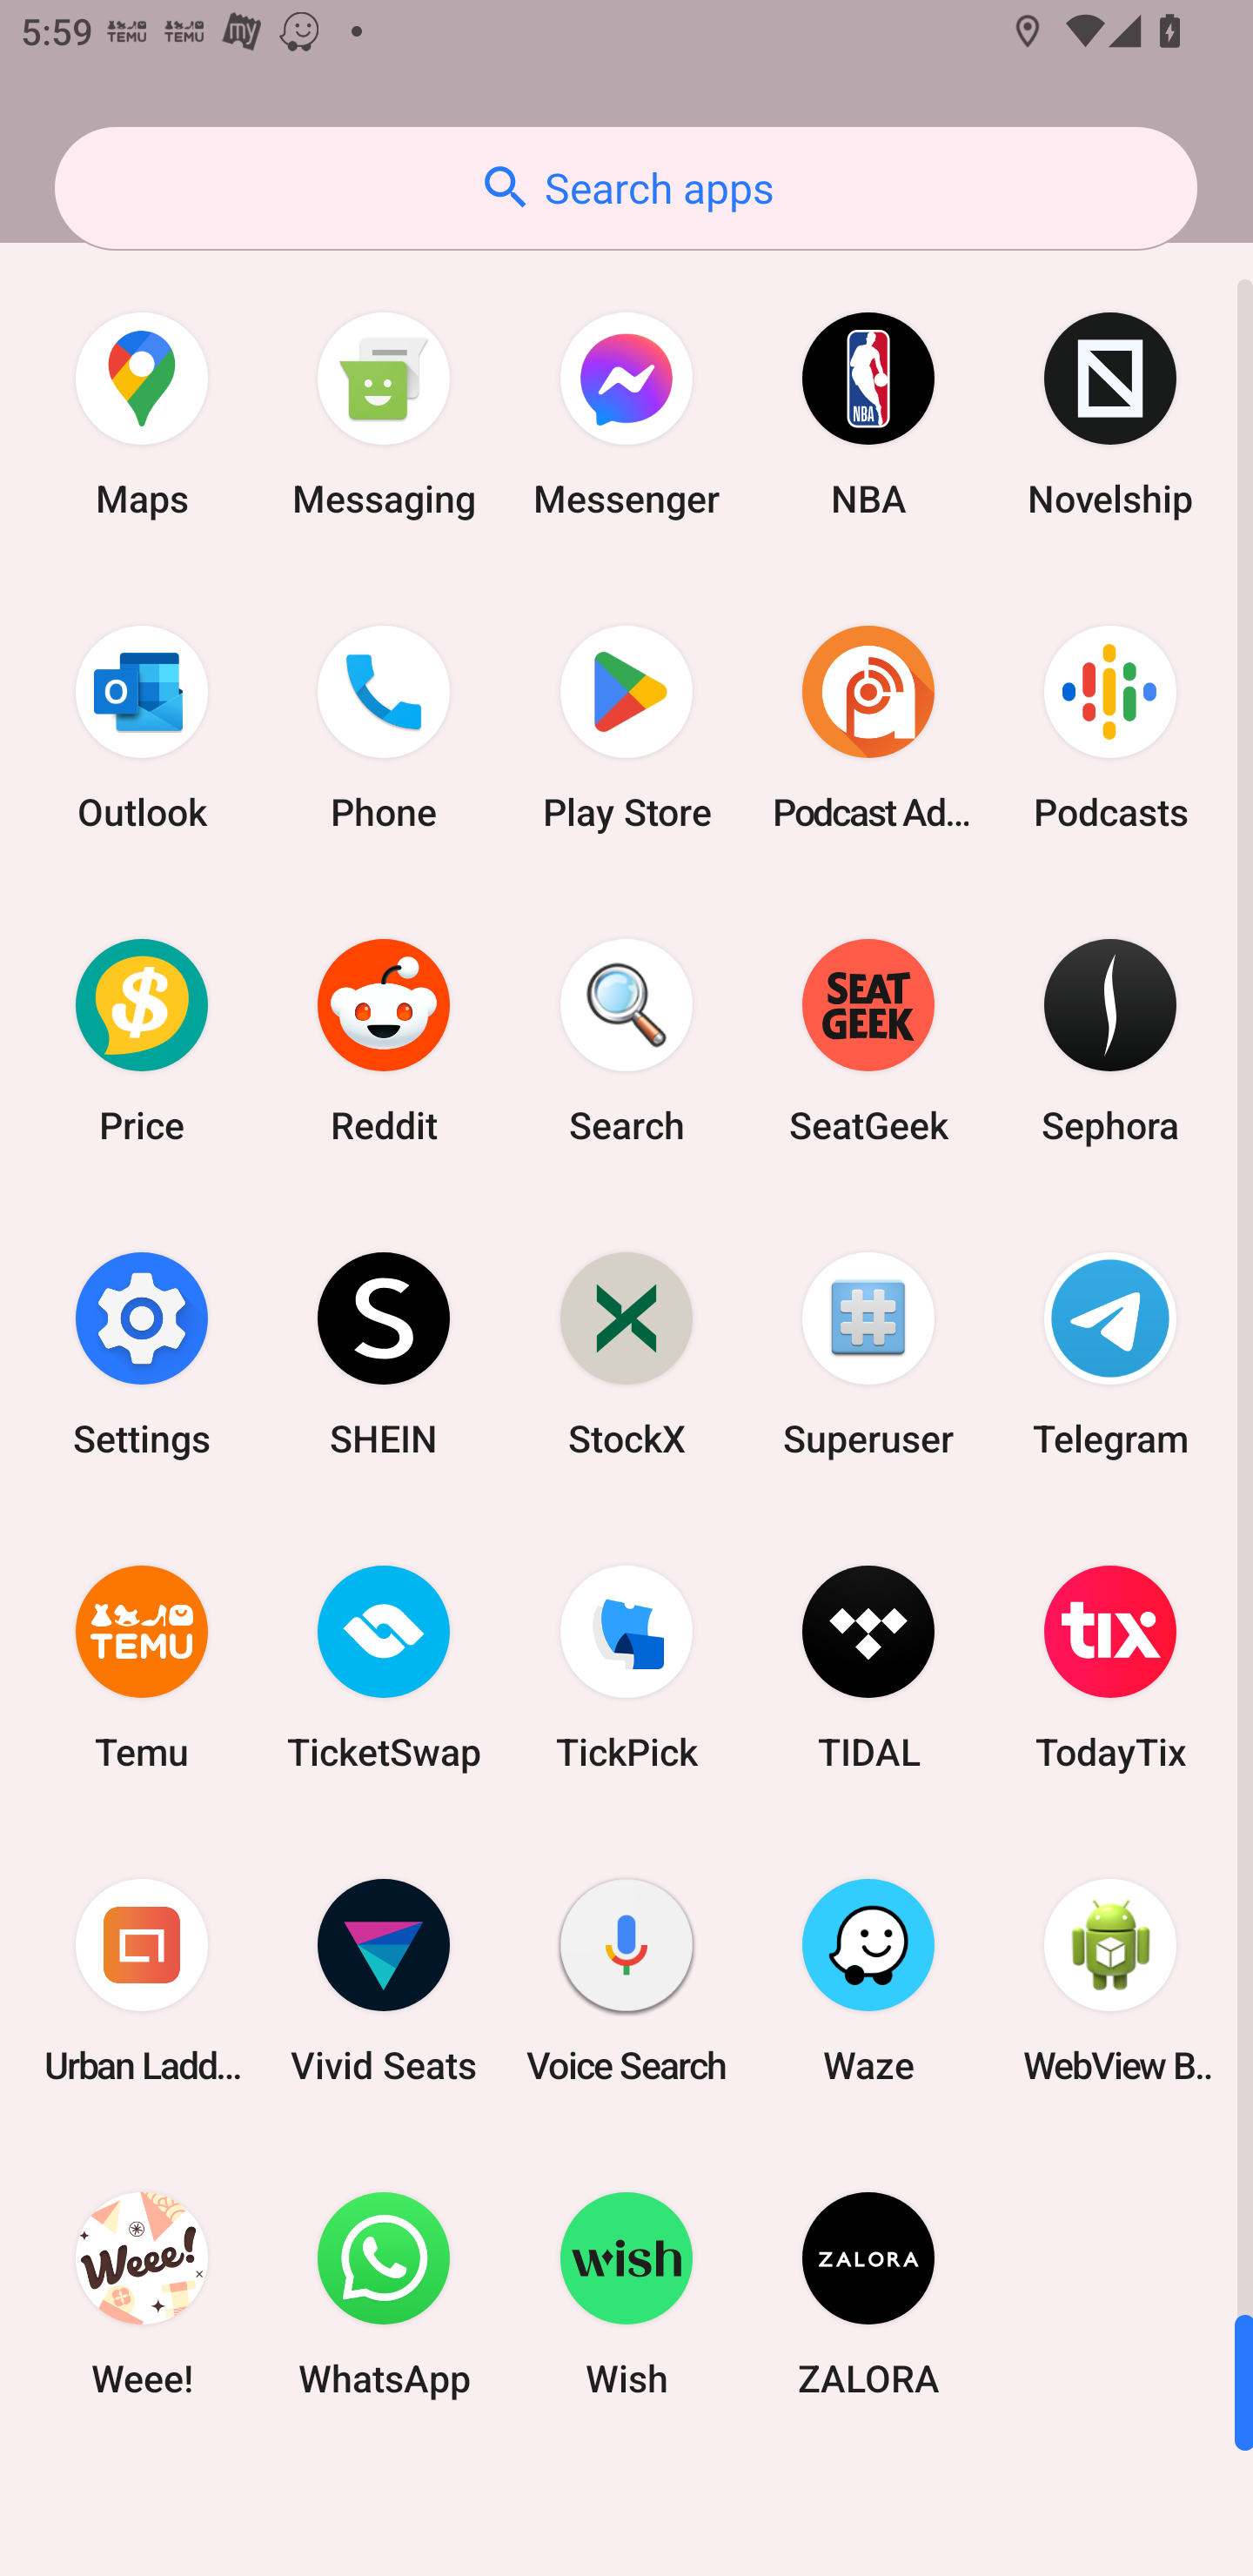  Describe the element at coordinates (868, 414) in the screenshot. I see `NBA` at that location.